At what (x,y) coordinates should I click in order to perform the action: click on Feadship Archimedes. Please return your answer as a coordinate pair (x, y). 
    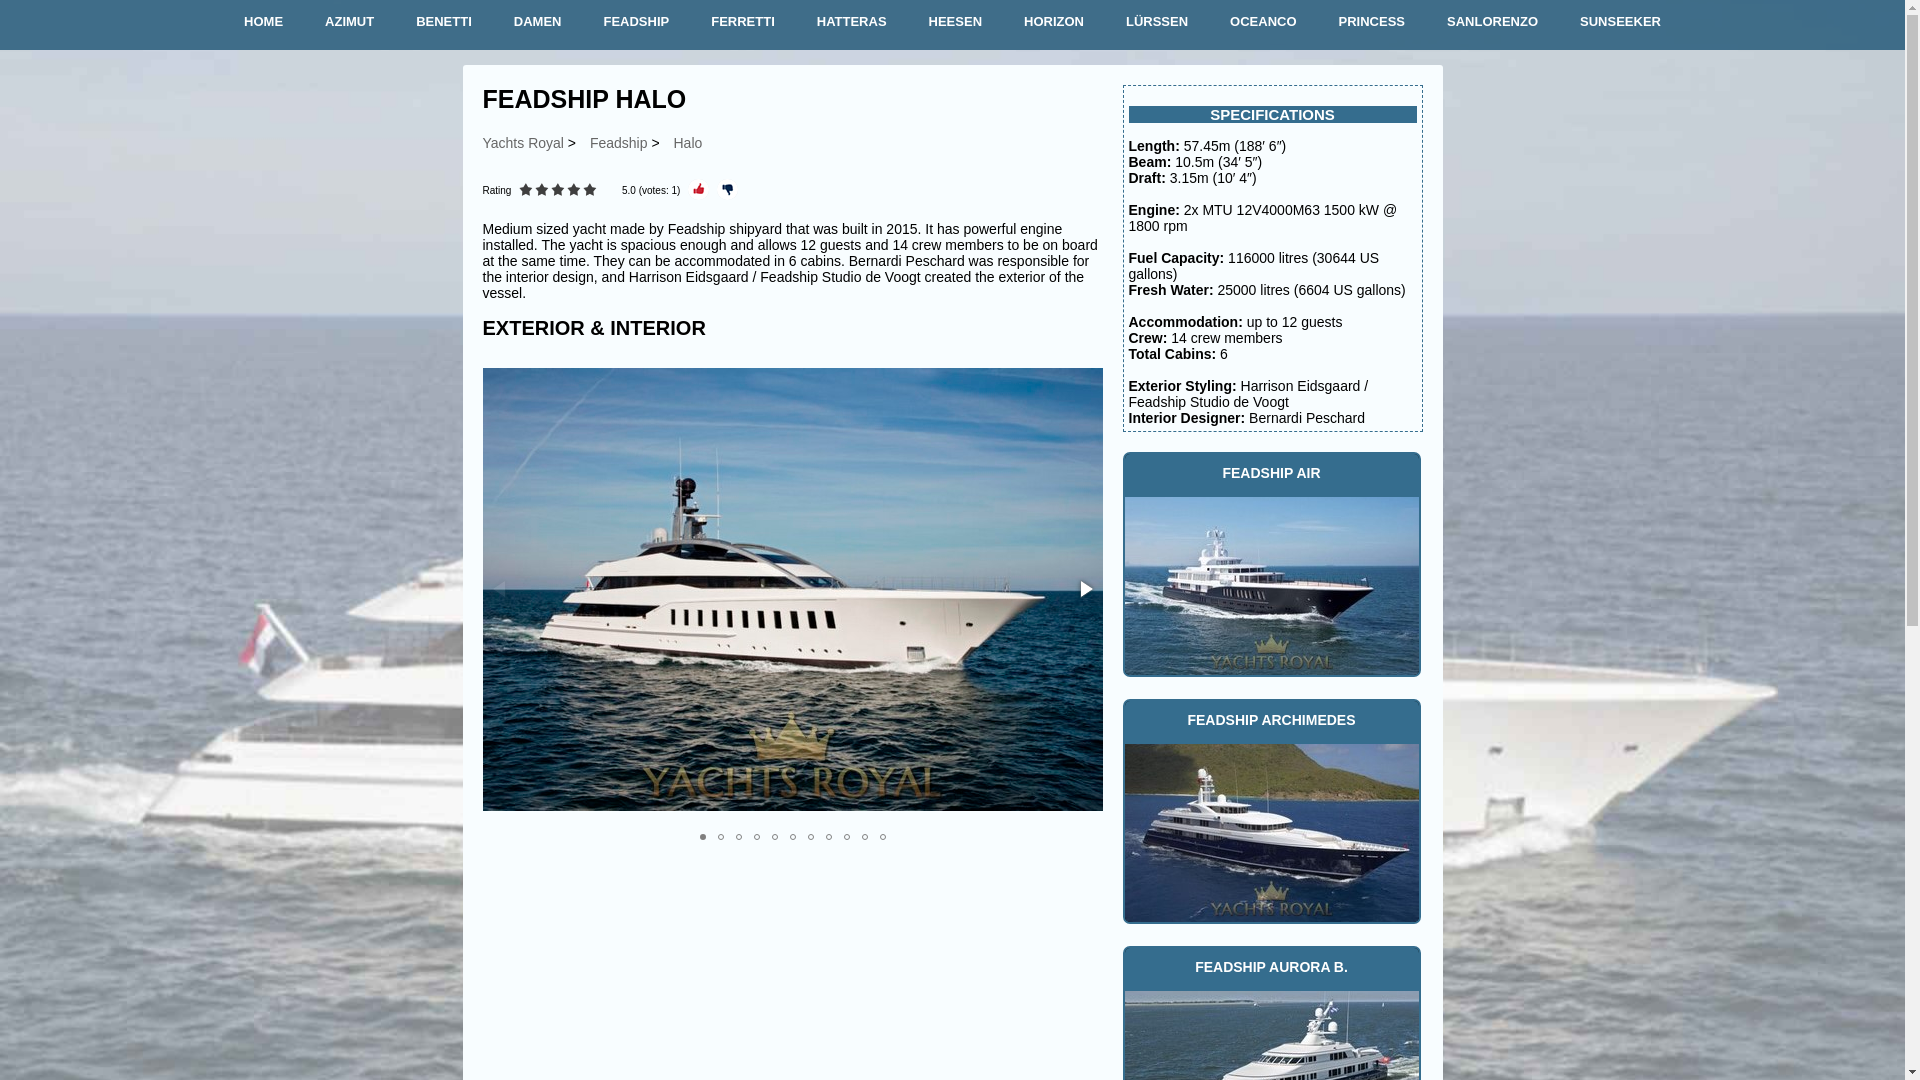
    Looking at the image, I should click on (1270, 830).